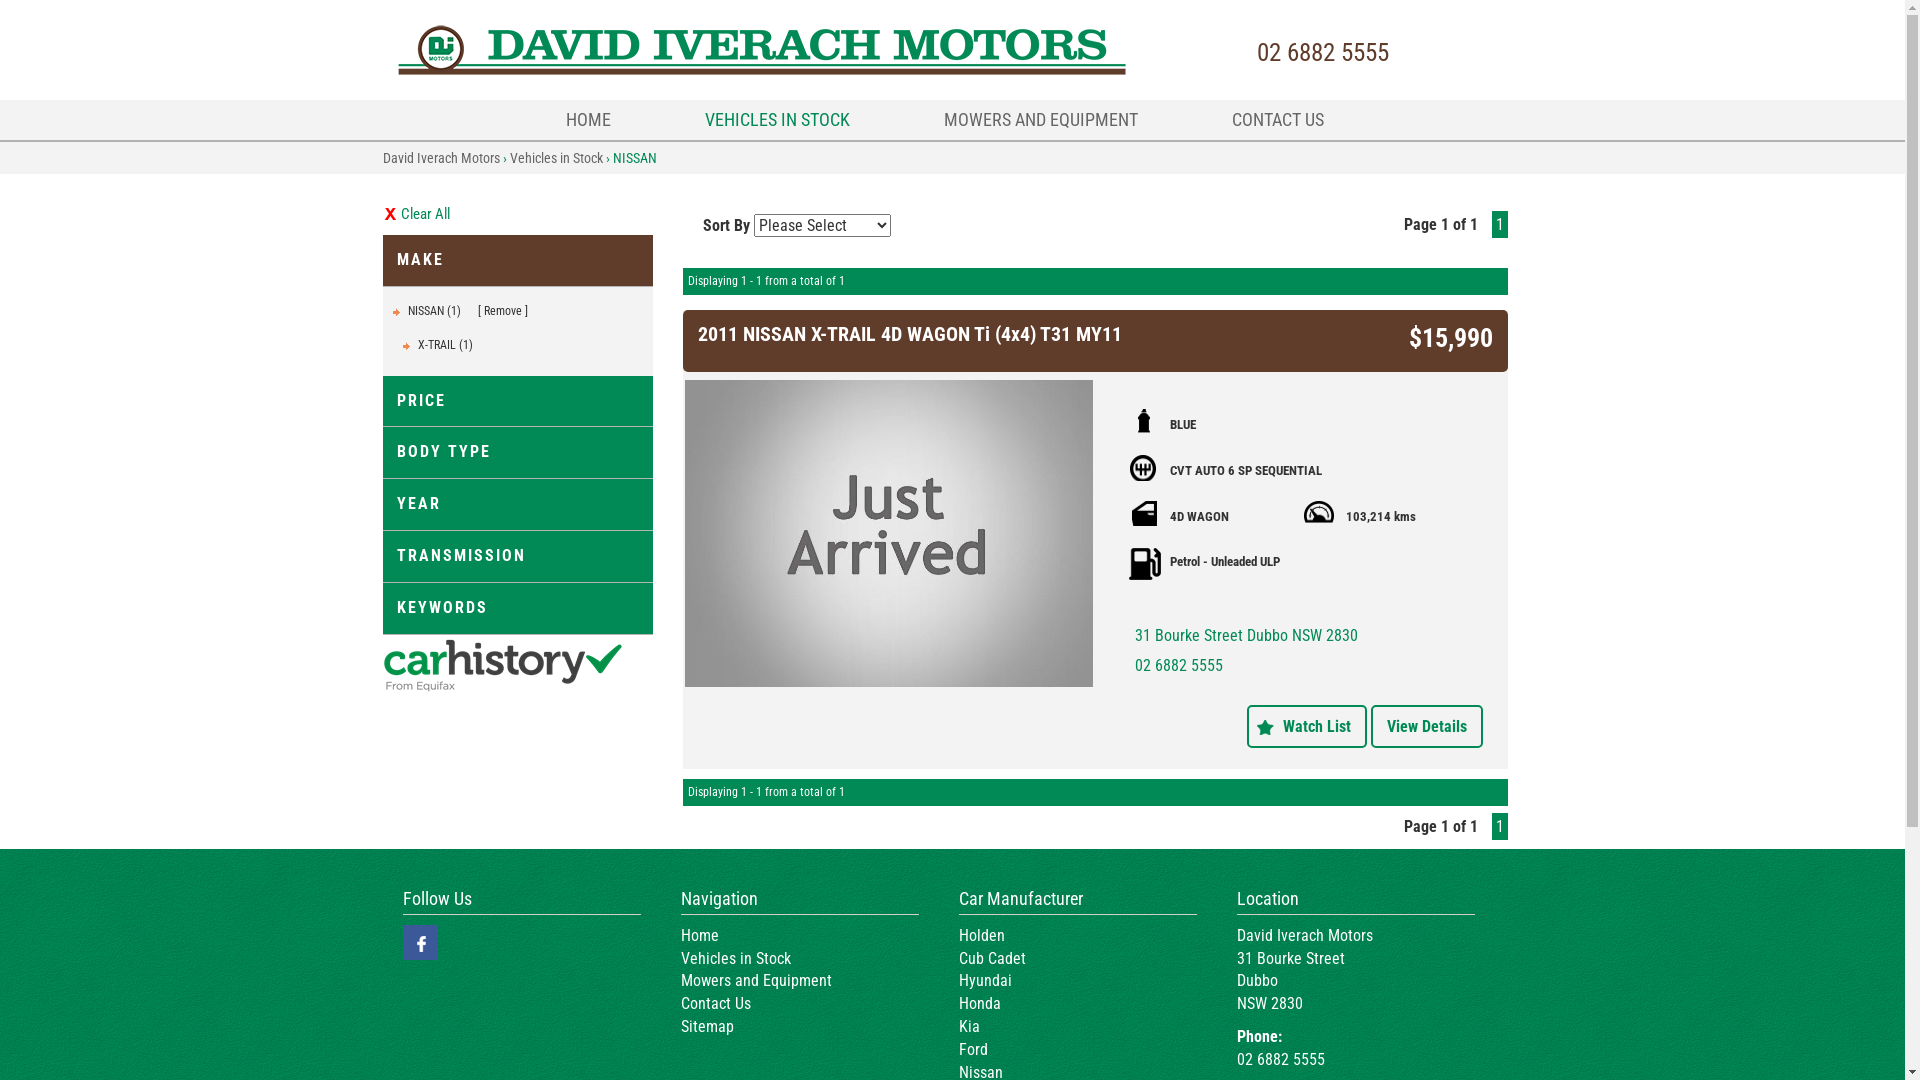 This screenshot has height=1080, width=1920. Describe the element at coordinates (440, 158) in the screenshot. I see `David Iverach Motors` at that location.